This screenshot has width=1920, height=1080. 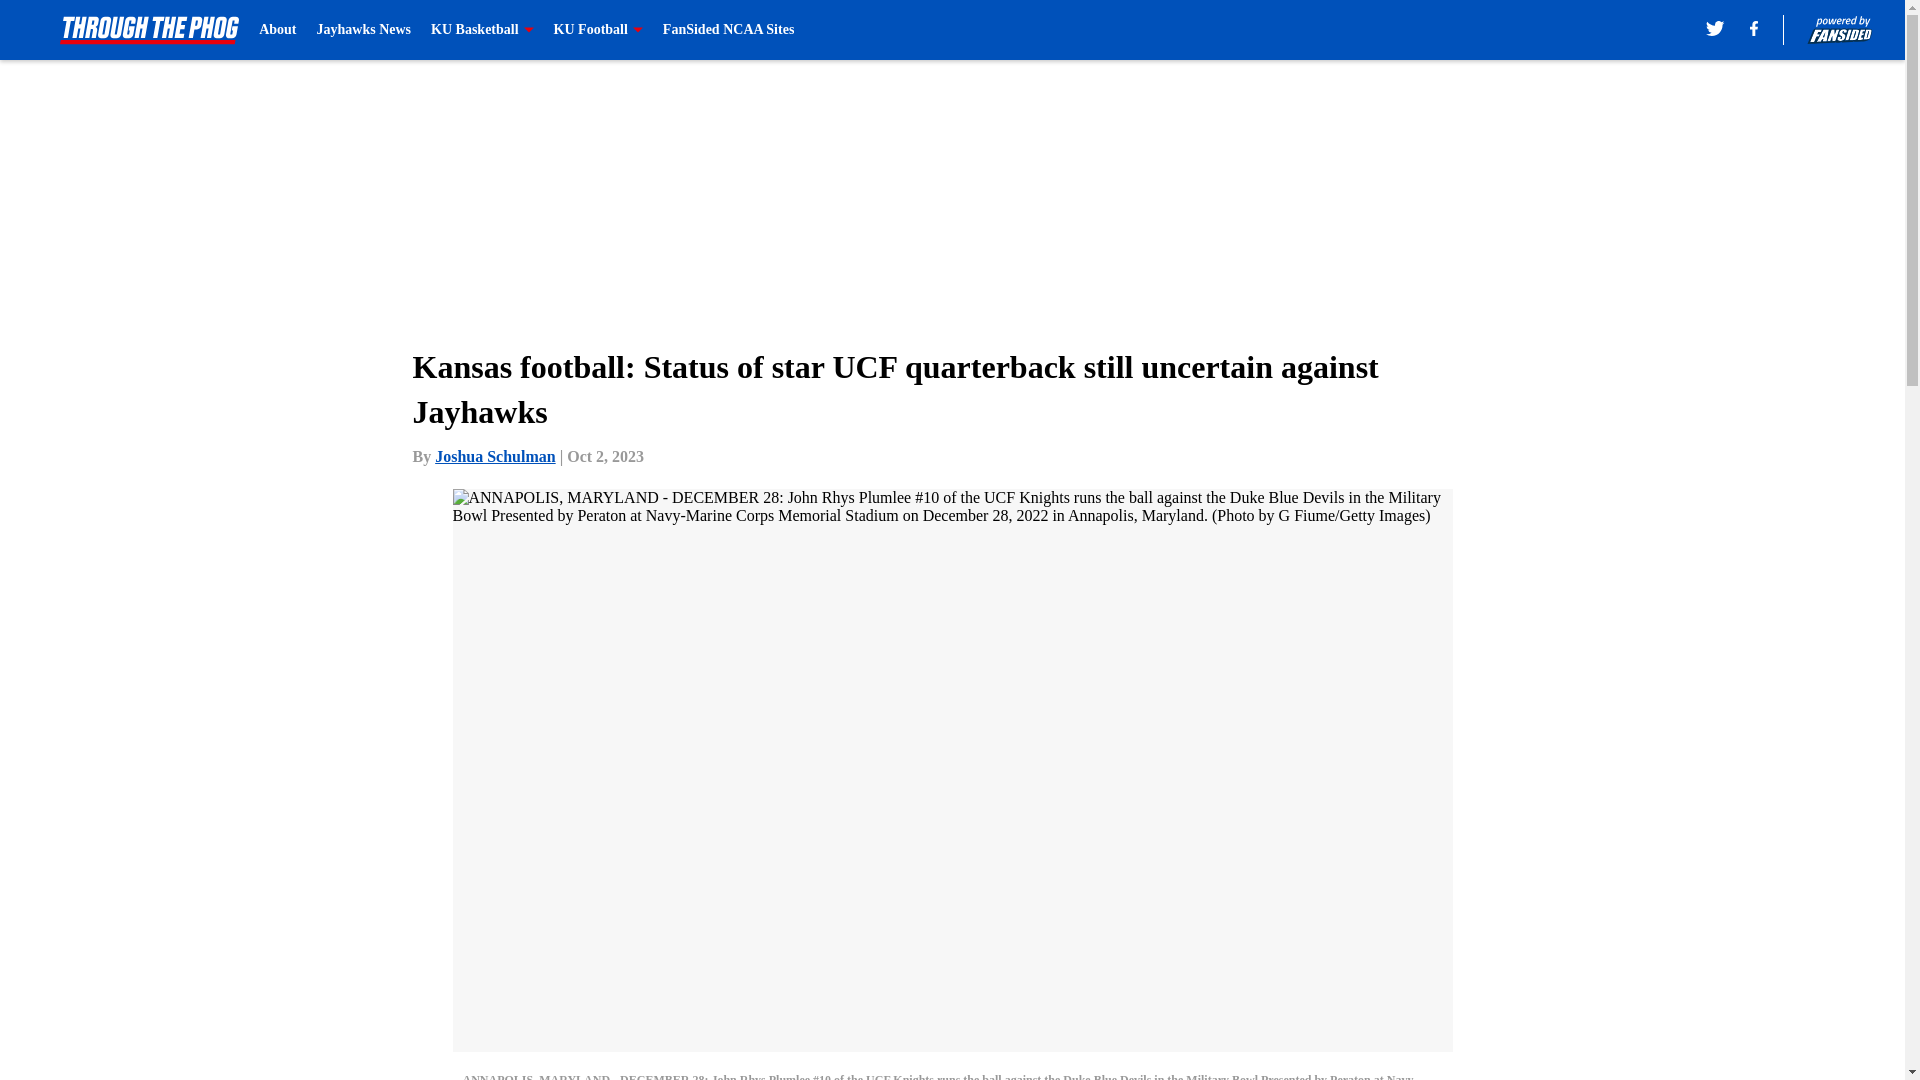 I want to click on About, so click(x=277, y=30).